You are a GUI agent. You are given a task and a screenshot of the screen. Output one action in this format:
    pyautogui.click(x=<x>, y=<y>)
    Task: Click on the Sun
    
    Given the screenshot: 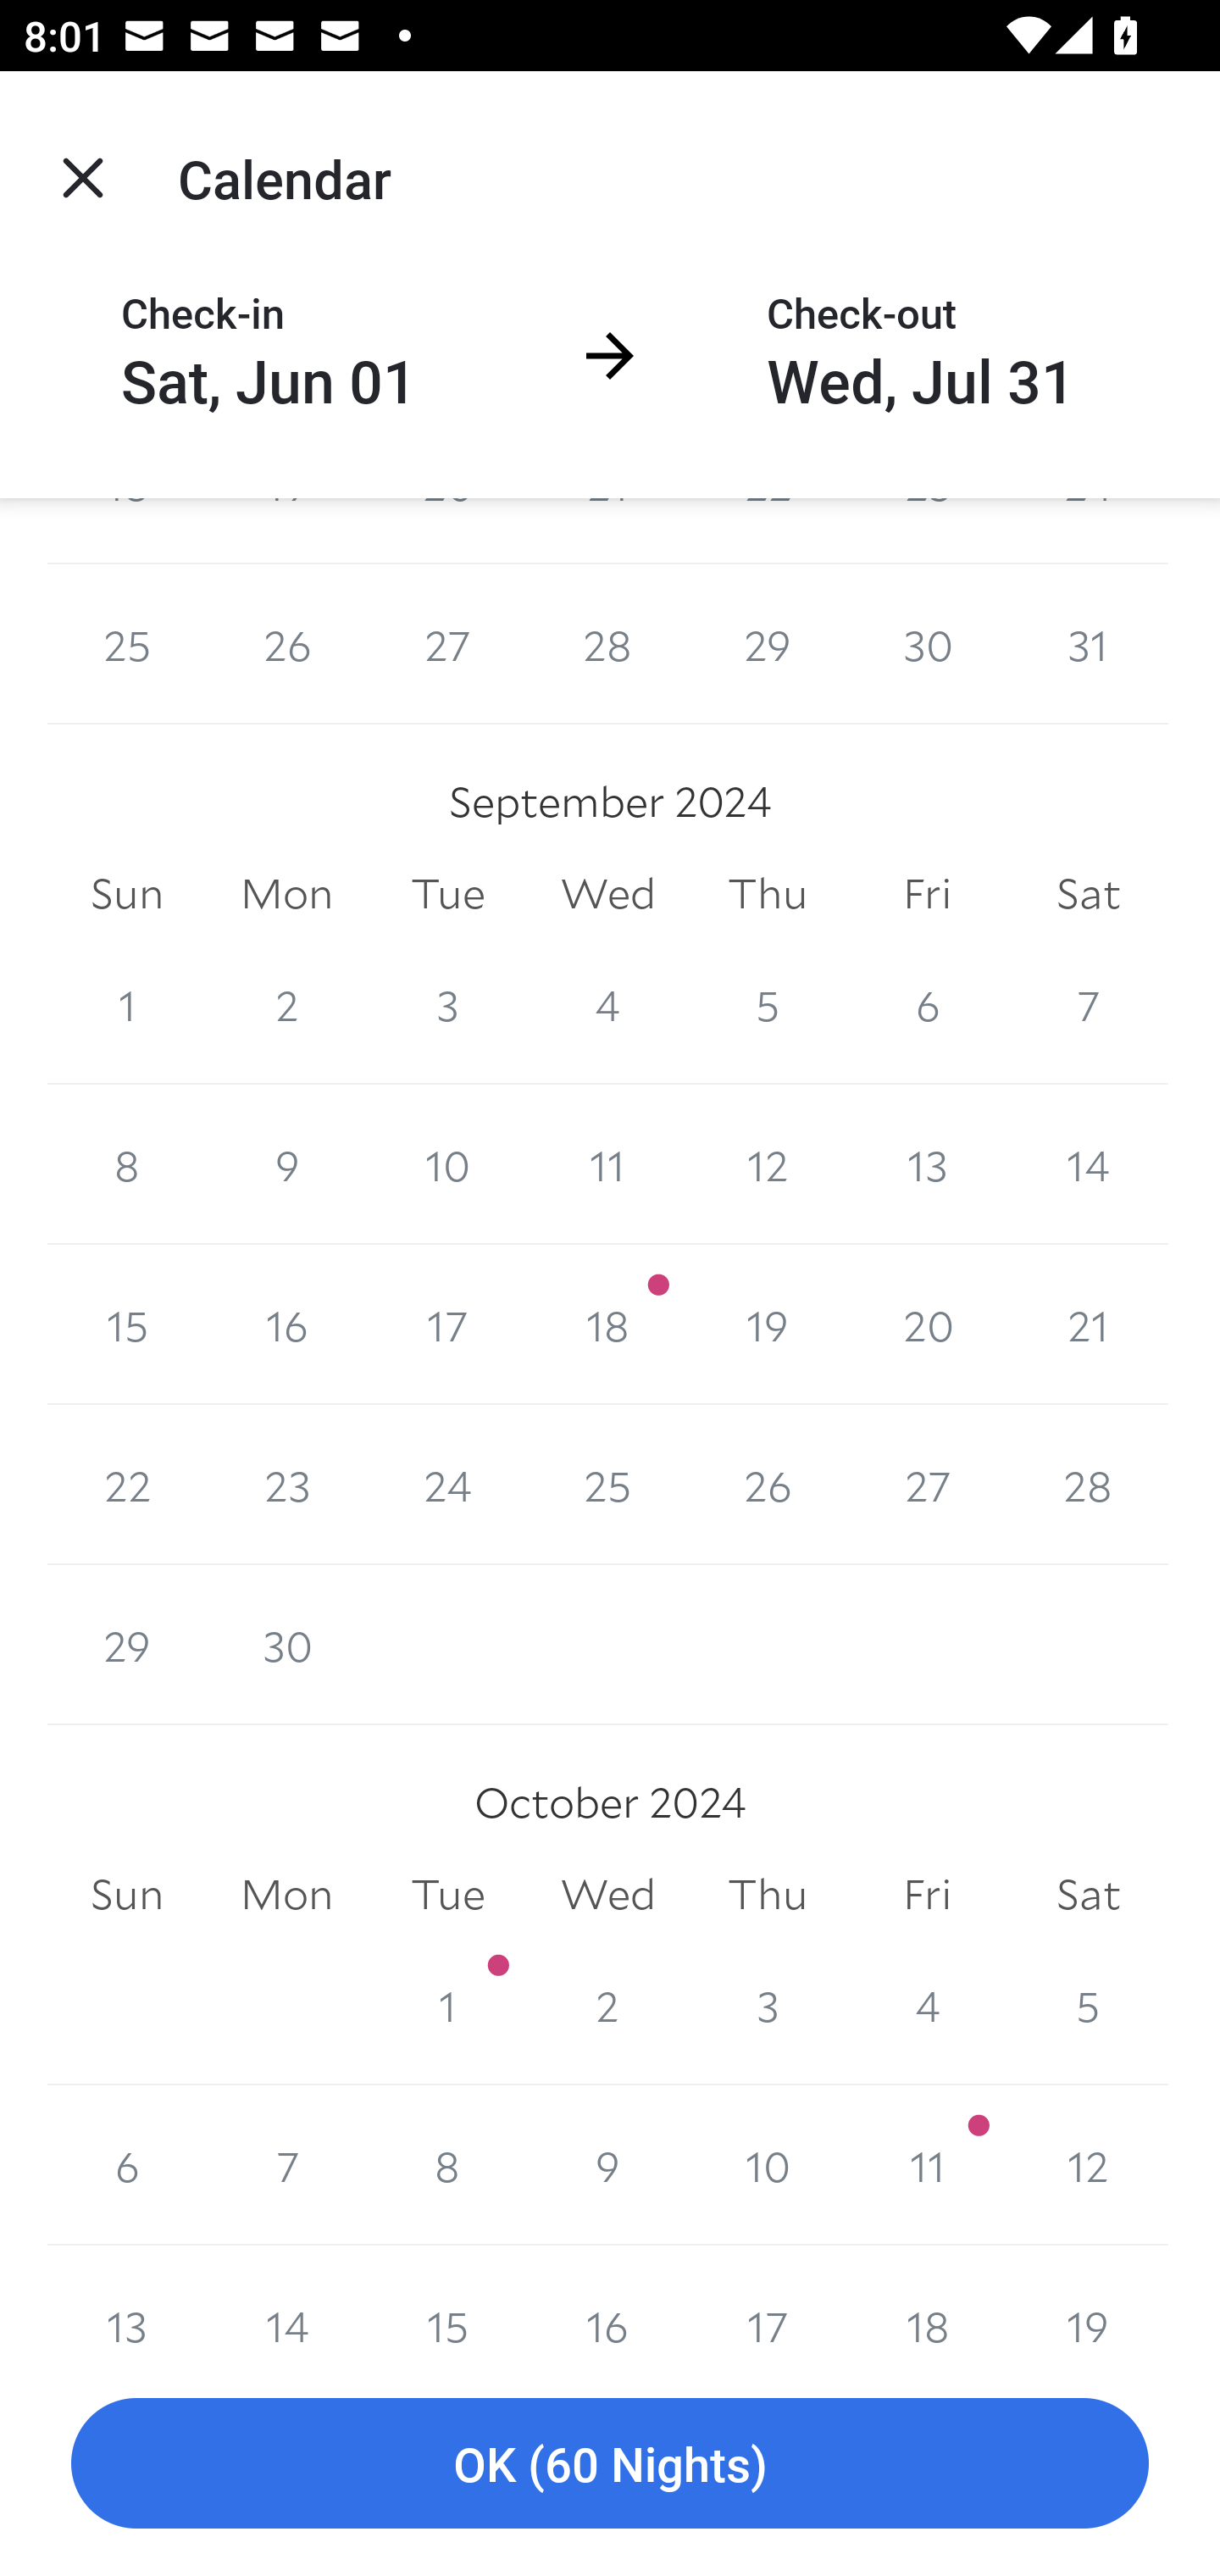 What is the action you would take?
    pyautogui.click(x=127, y=893)
    